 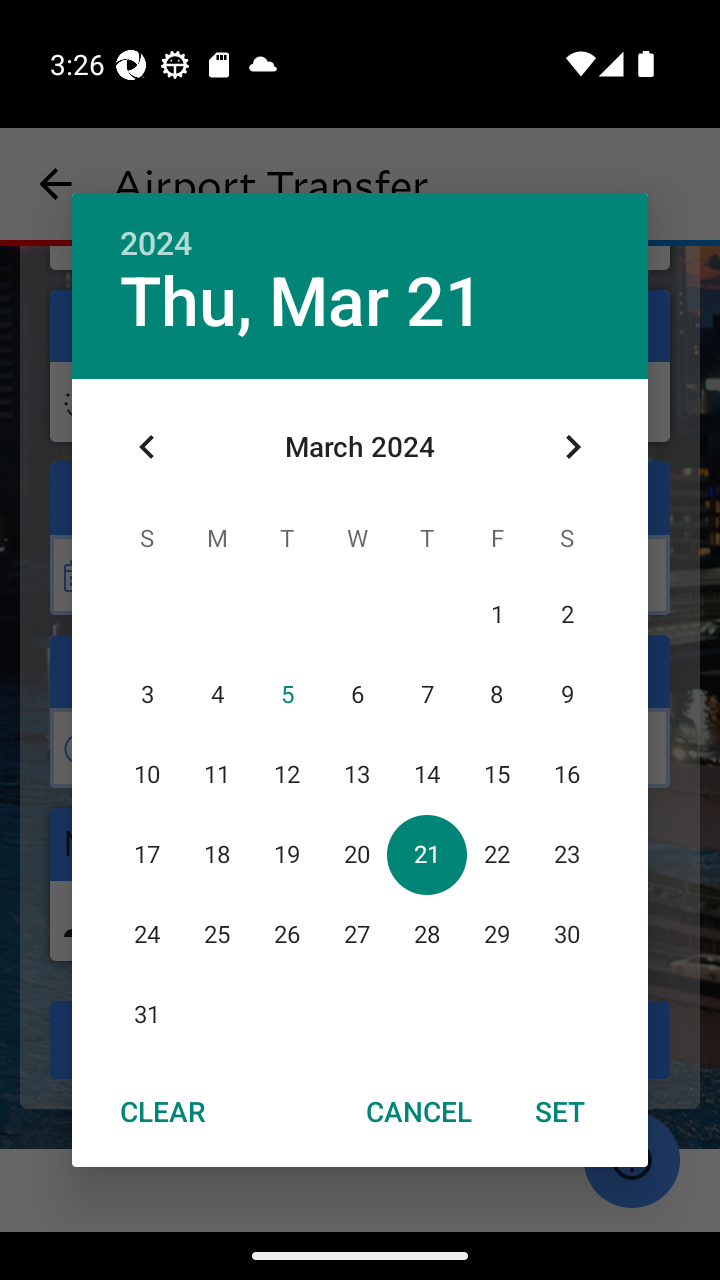 I want to click on 2024, so click(x=156, y=244).